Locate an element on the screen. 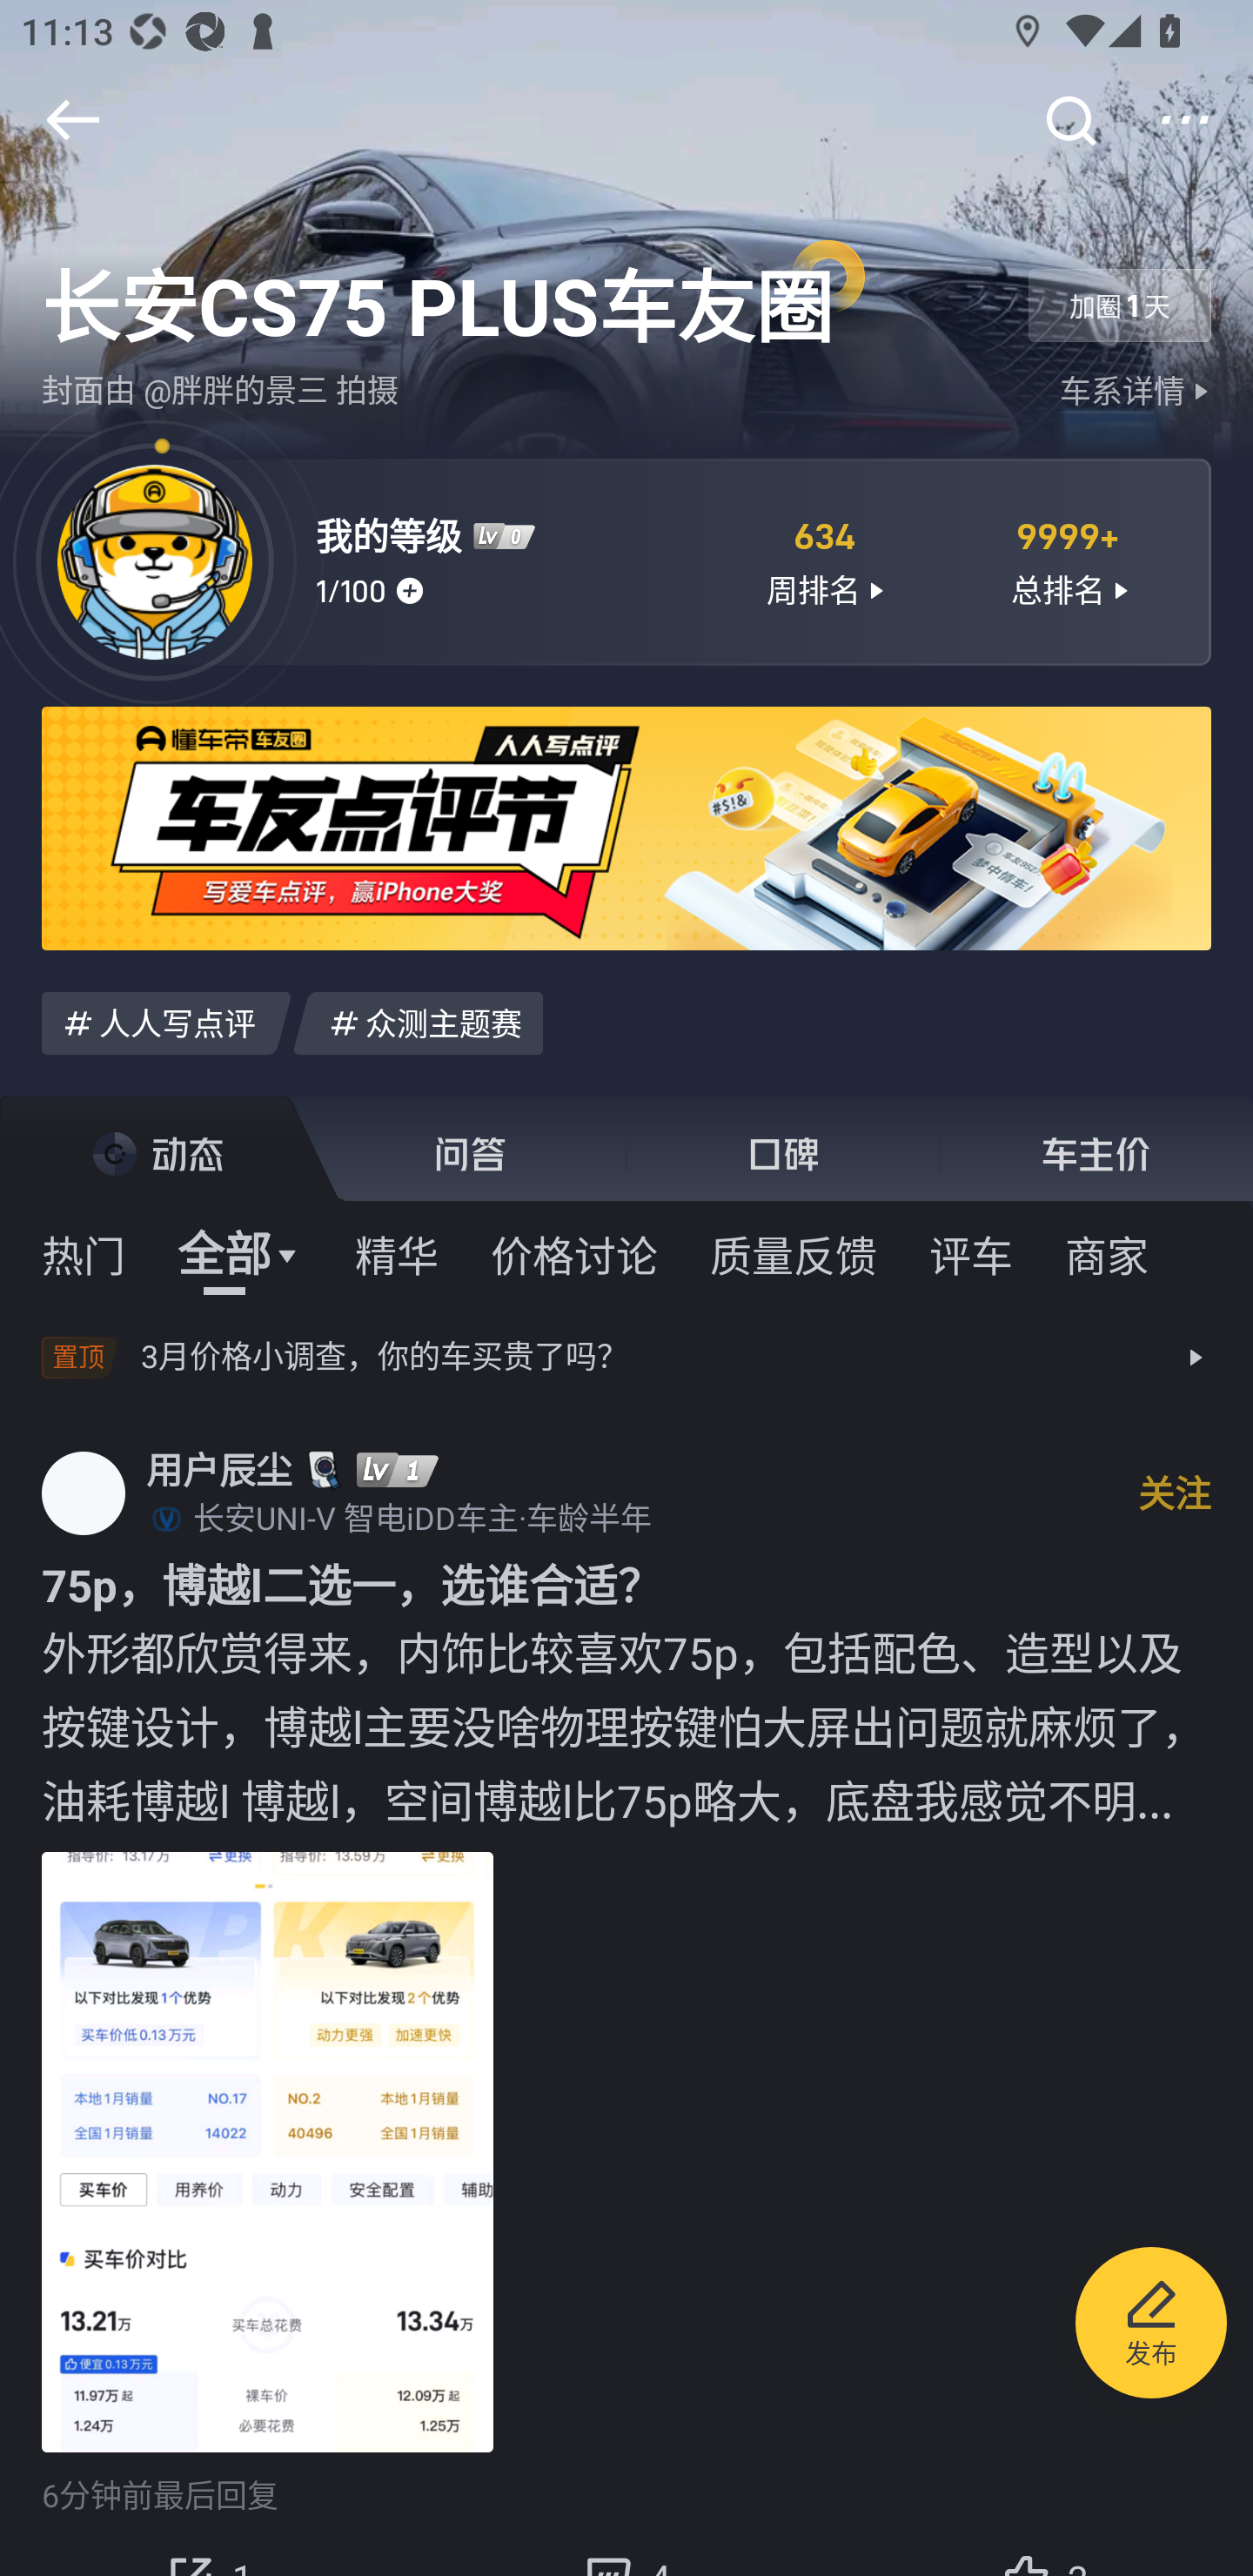 The height and width of the screenshot is (2576, 1253).  is located at coordinates (1185, 119).